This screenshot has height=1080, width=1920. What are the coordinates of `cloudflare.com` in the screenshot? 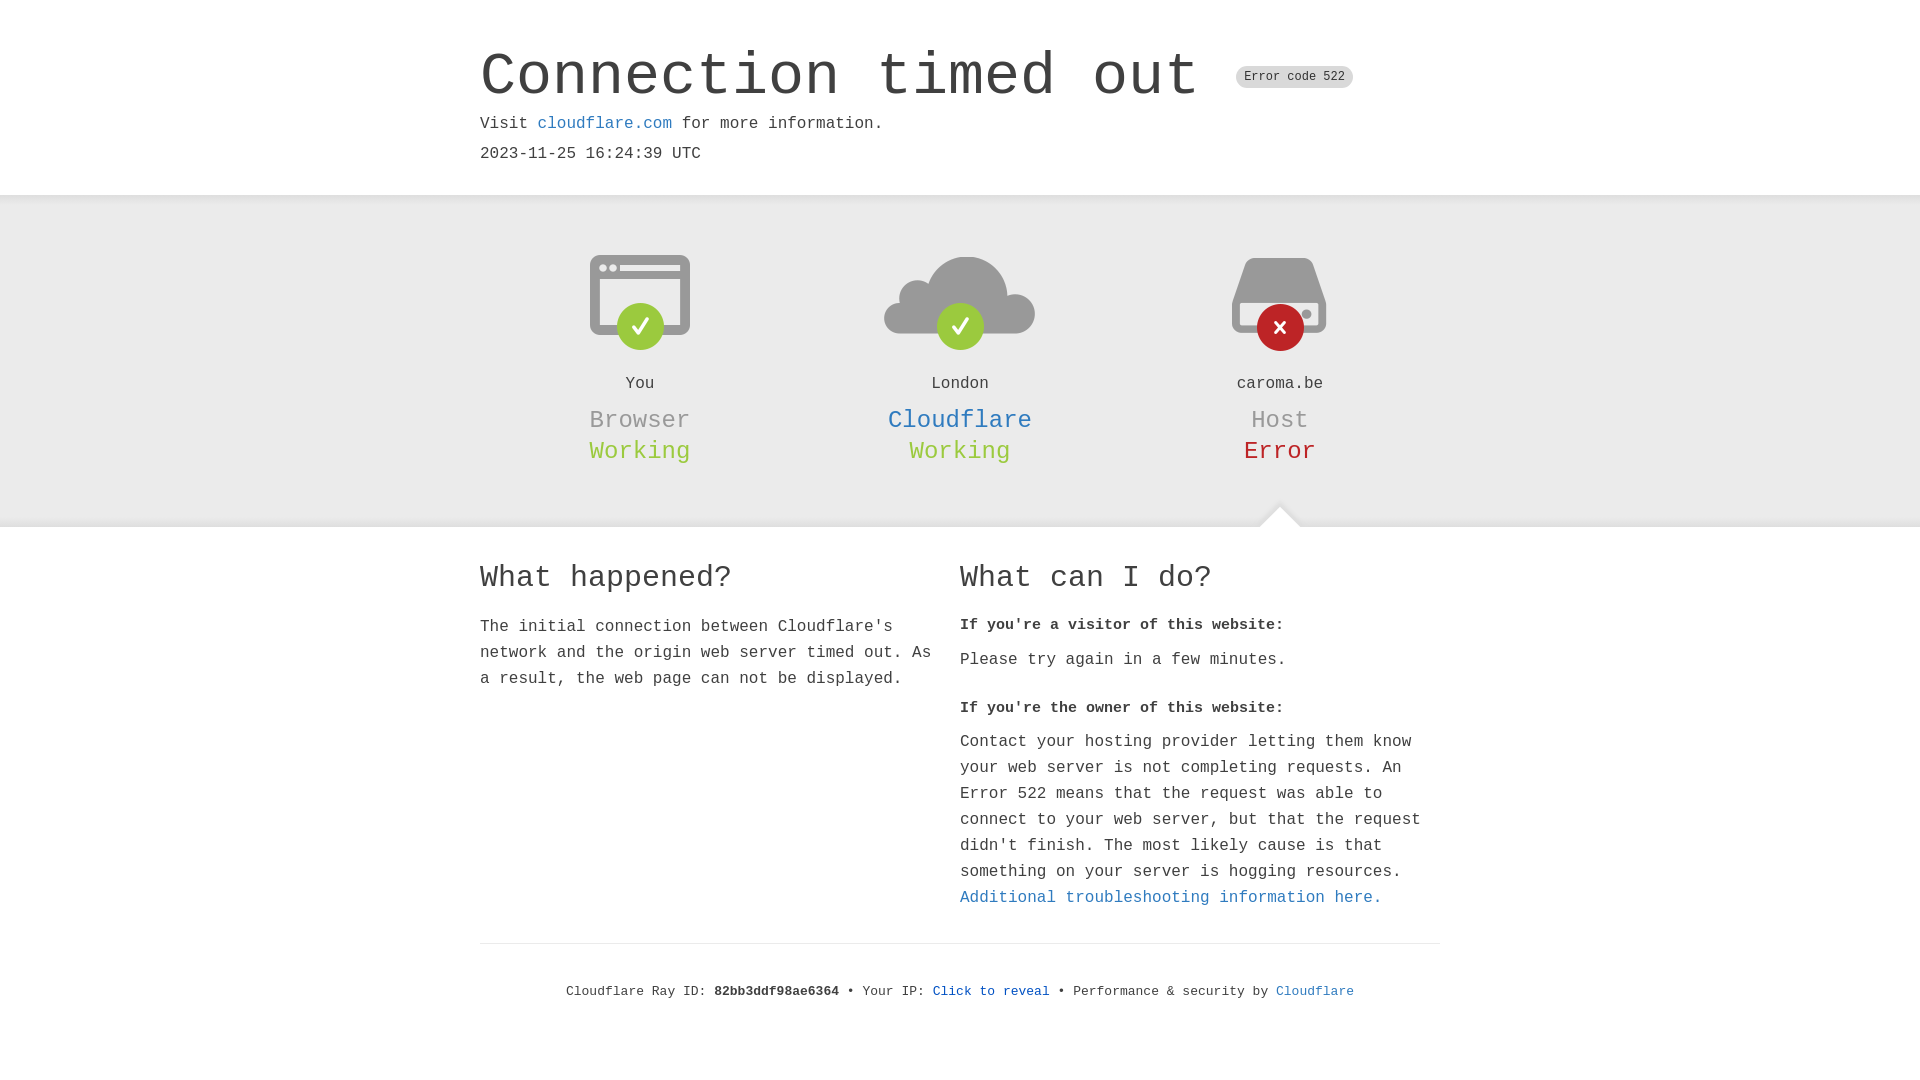 It's located at (605, 124).